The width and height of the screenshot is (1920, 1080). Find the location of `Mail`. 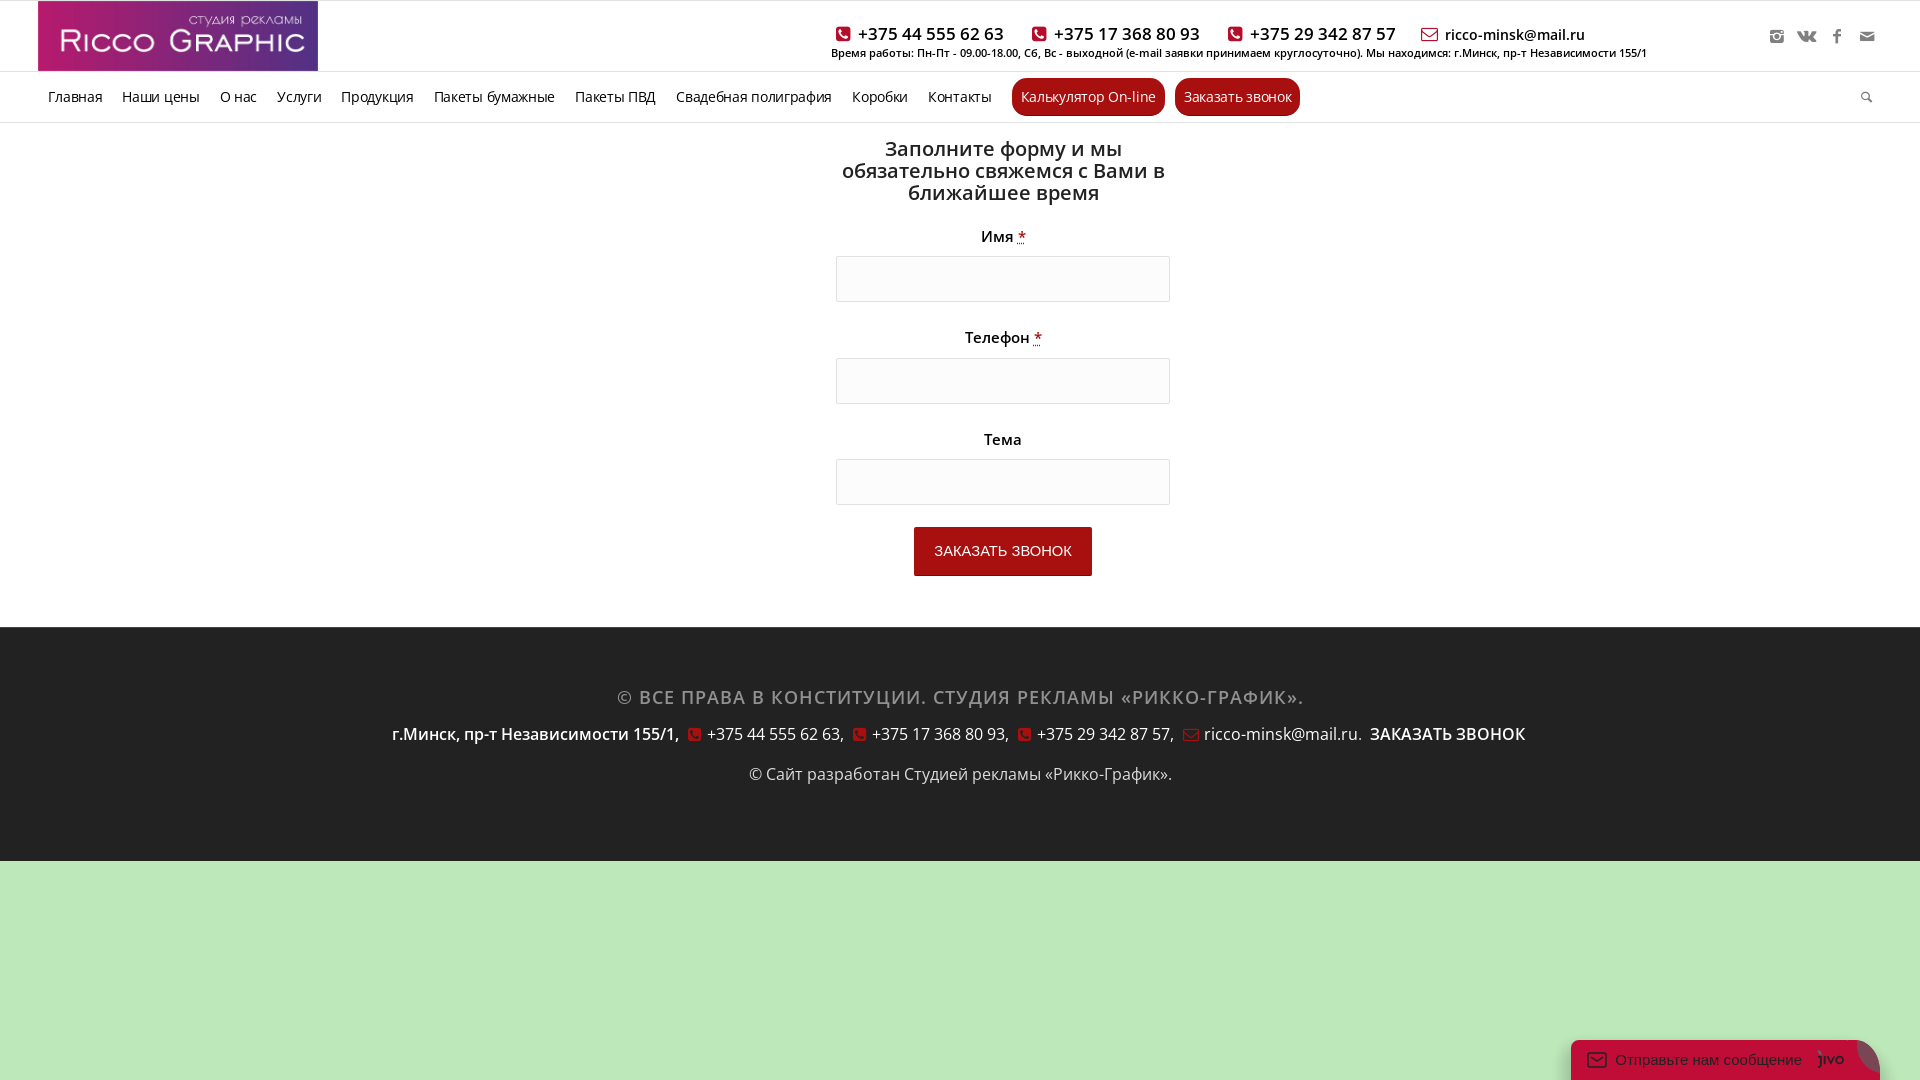

Mail is located at coordinates (1867, 36).